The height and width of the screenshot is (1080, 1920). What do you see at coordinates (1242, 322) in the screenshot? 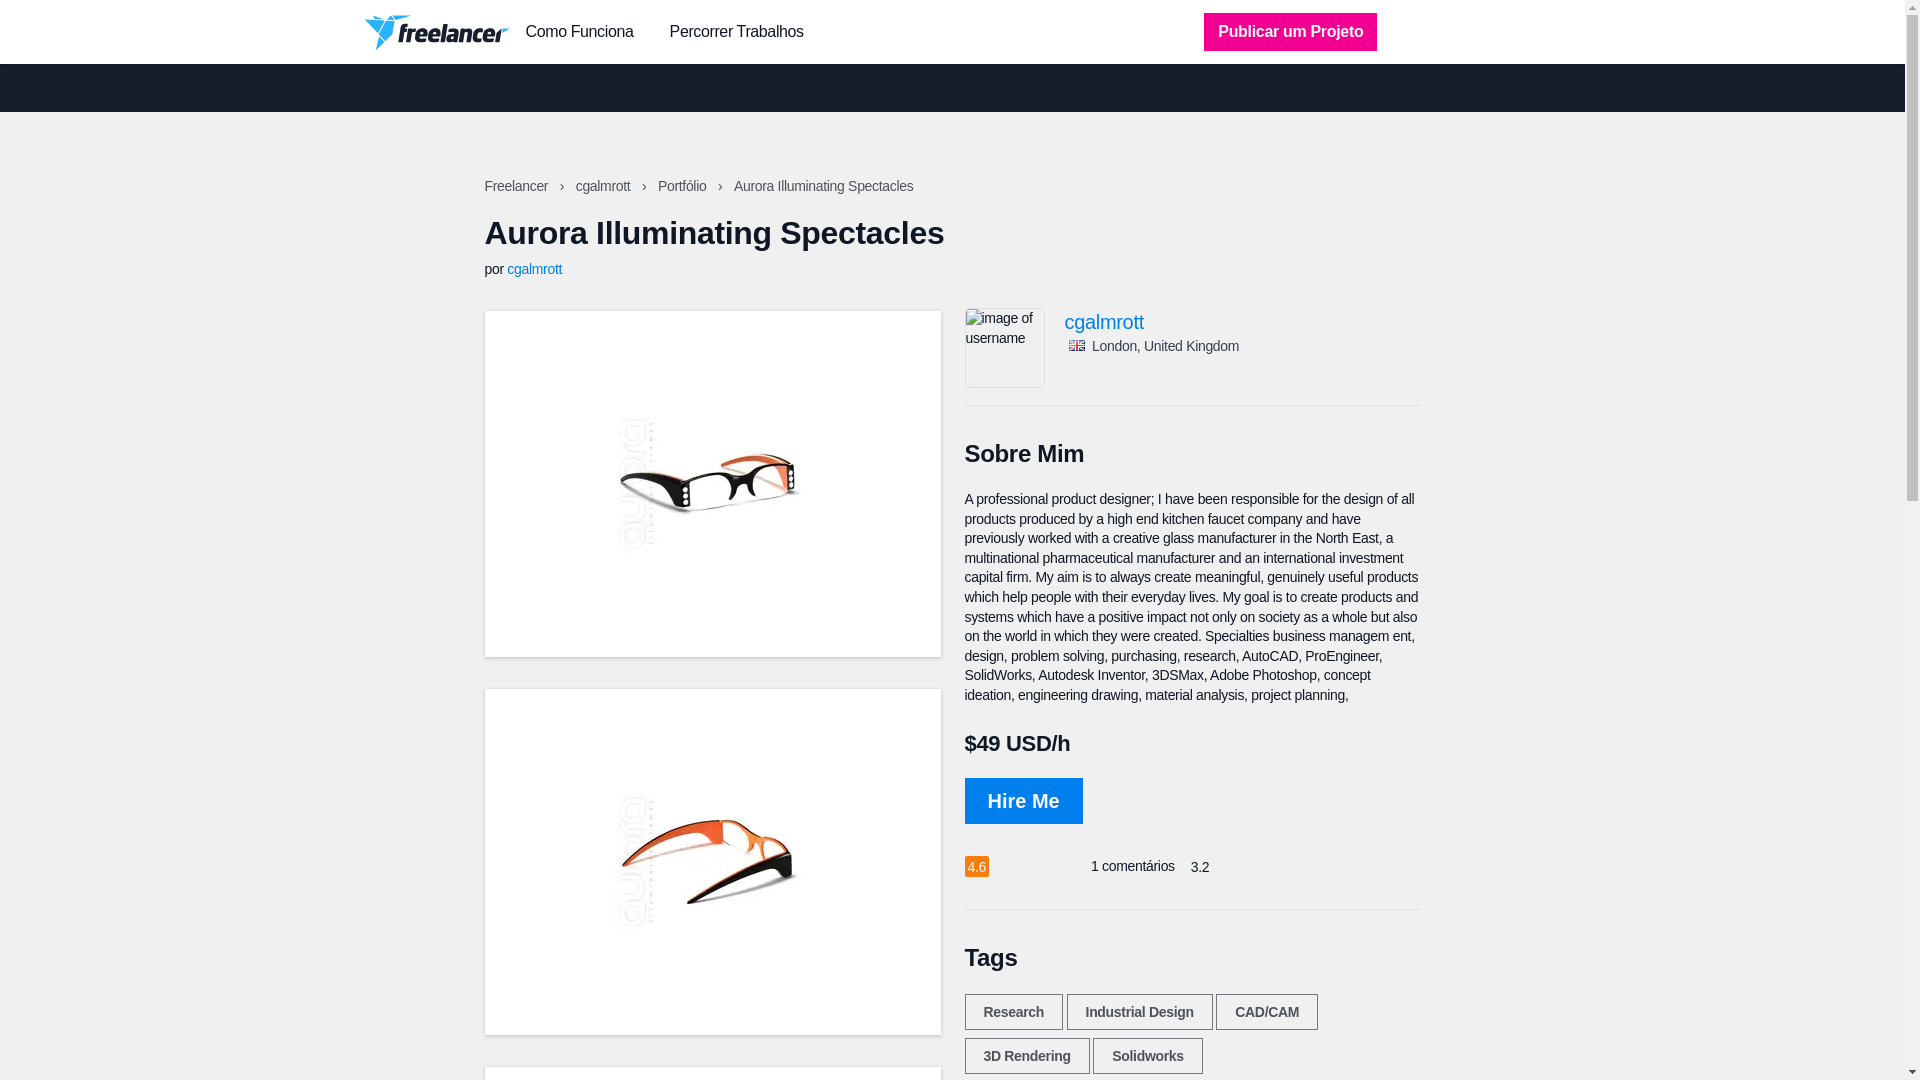
I see `cgalmrott` at bounding box center [1242, 322].